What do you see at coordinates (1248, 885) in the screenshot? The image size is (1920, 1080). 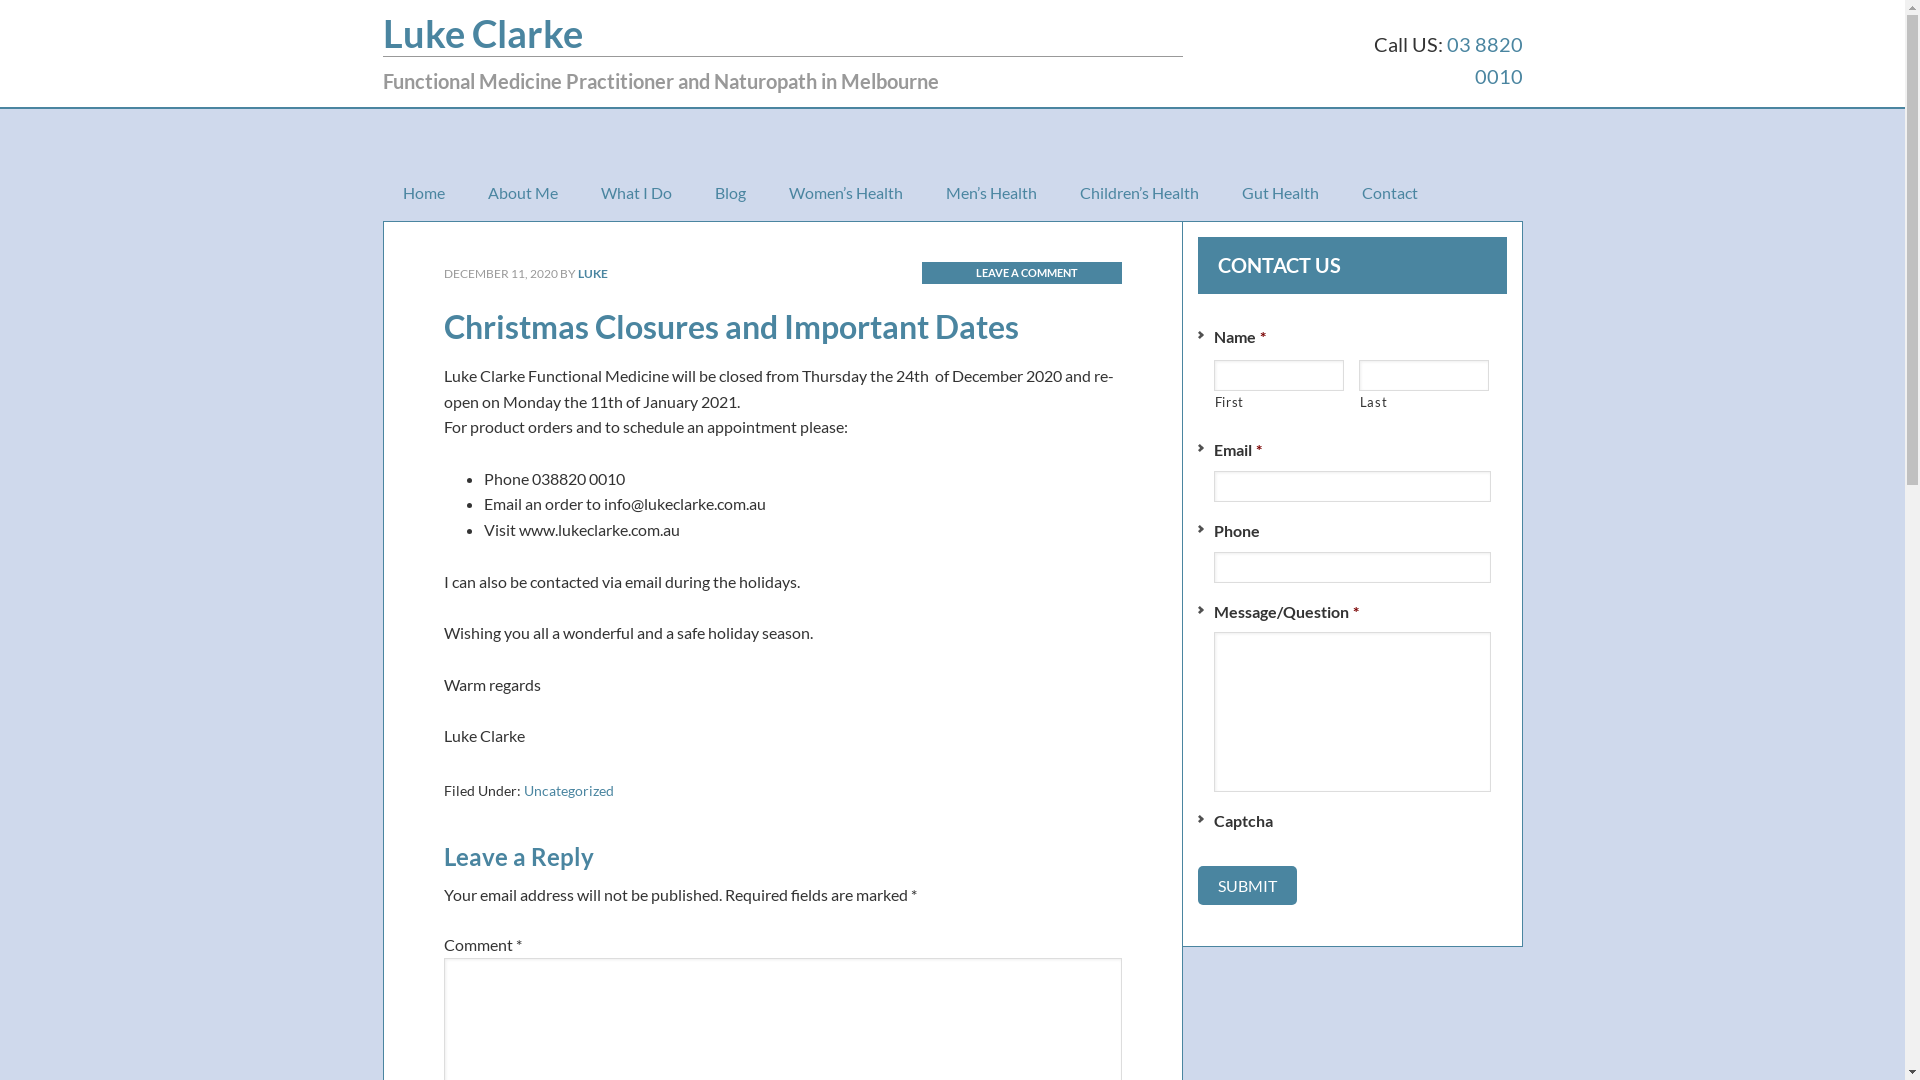 I see `Submit` at bounding box center [1248, 885].